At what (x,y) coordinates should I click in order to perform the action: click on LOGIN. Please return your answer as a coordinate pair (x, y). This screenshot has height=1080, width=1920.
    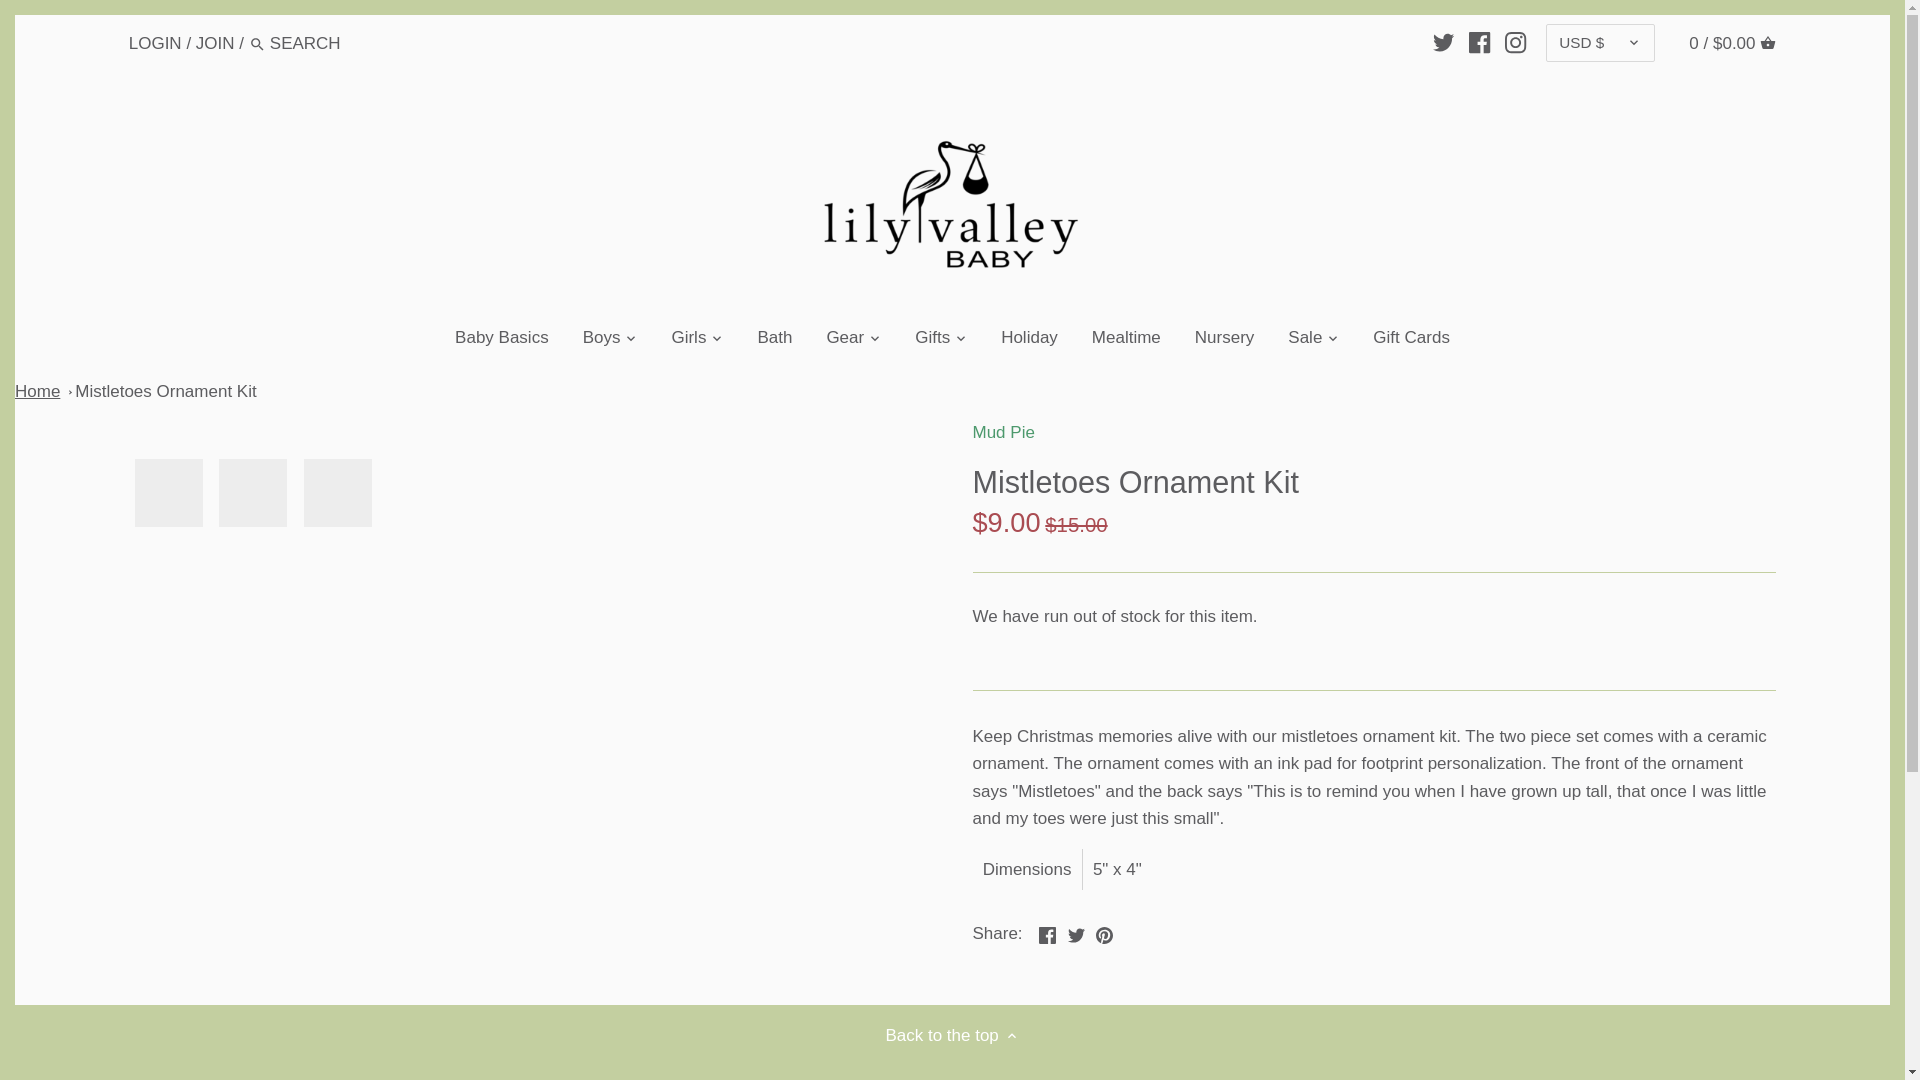
    Looking at the image, I should click on (155, 42).